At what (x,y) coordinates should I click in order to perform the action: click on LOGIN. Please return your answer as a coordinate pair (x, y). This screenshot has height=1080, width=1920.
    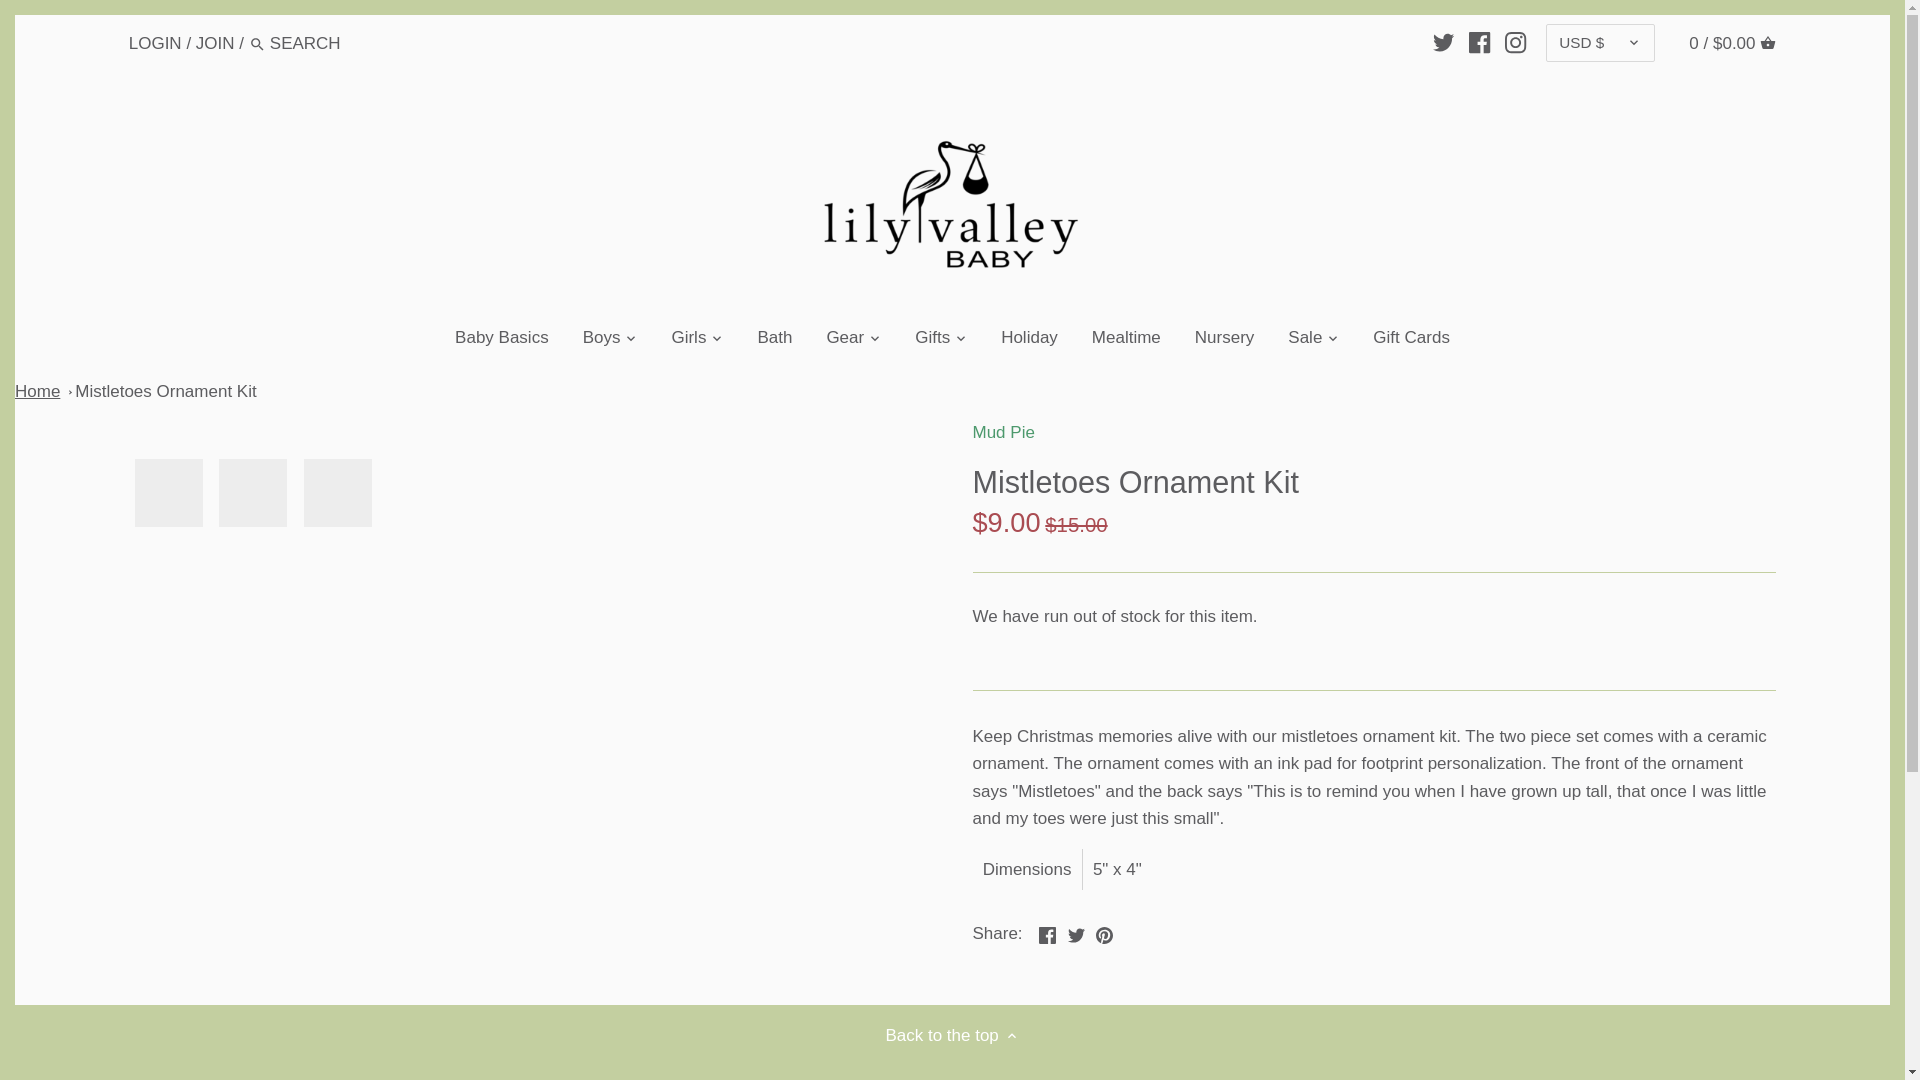
    Looking at the image, I should click on (155, 42).